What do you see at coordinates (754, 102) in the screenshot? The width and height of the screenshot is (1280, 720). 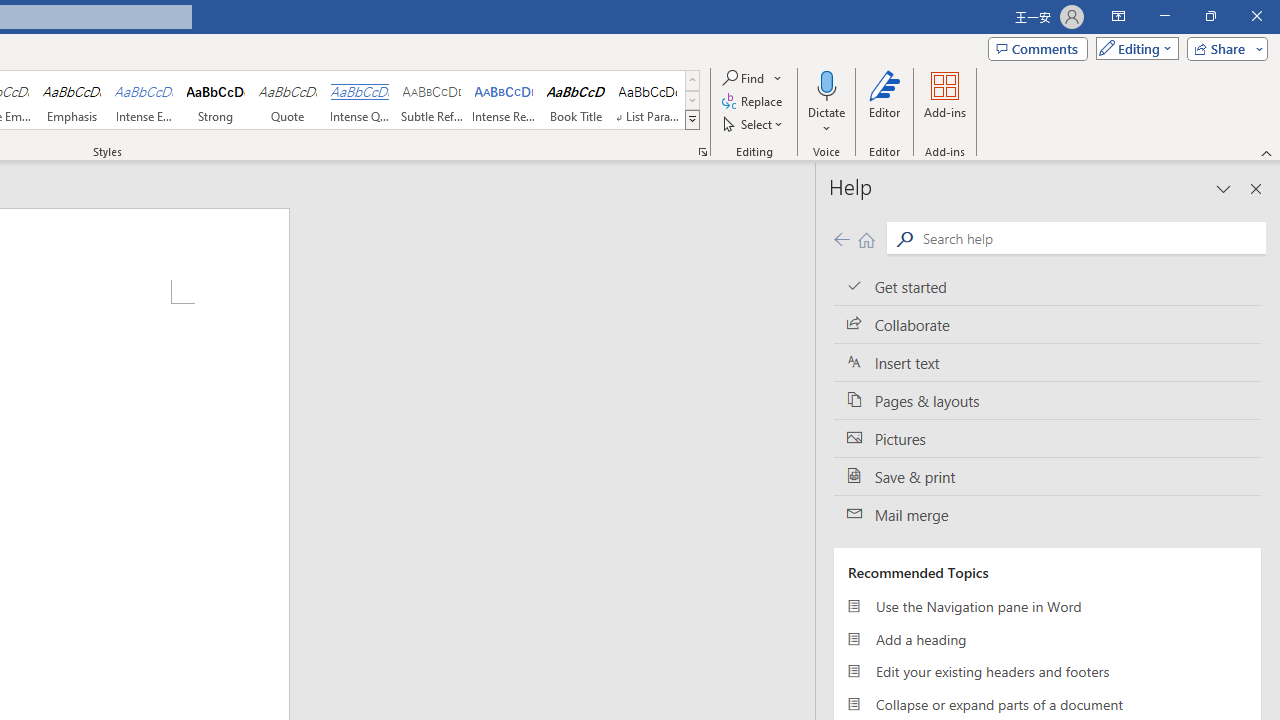 I see `Replace...` at bounding box center [754, 102].